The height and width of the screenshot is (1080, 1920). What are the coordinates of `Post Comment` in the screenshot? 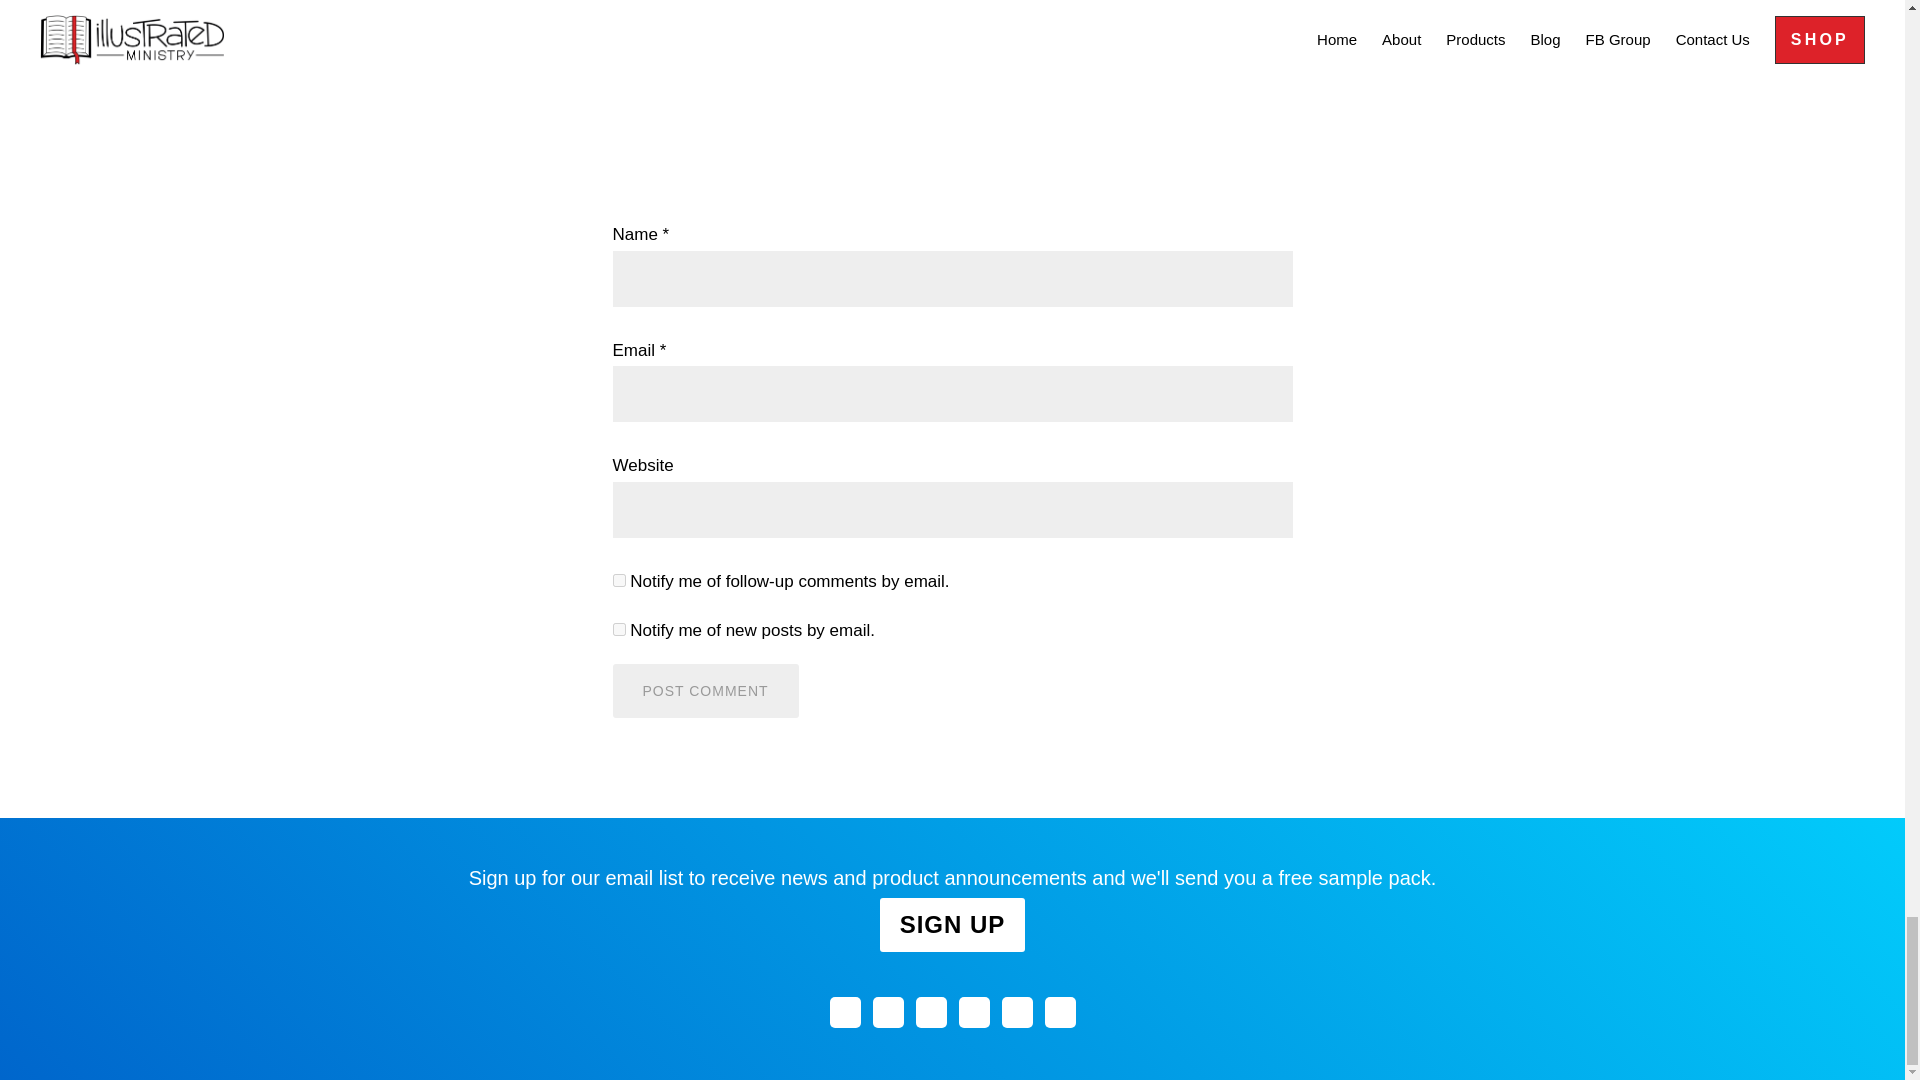 It's located at (705, 691).